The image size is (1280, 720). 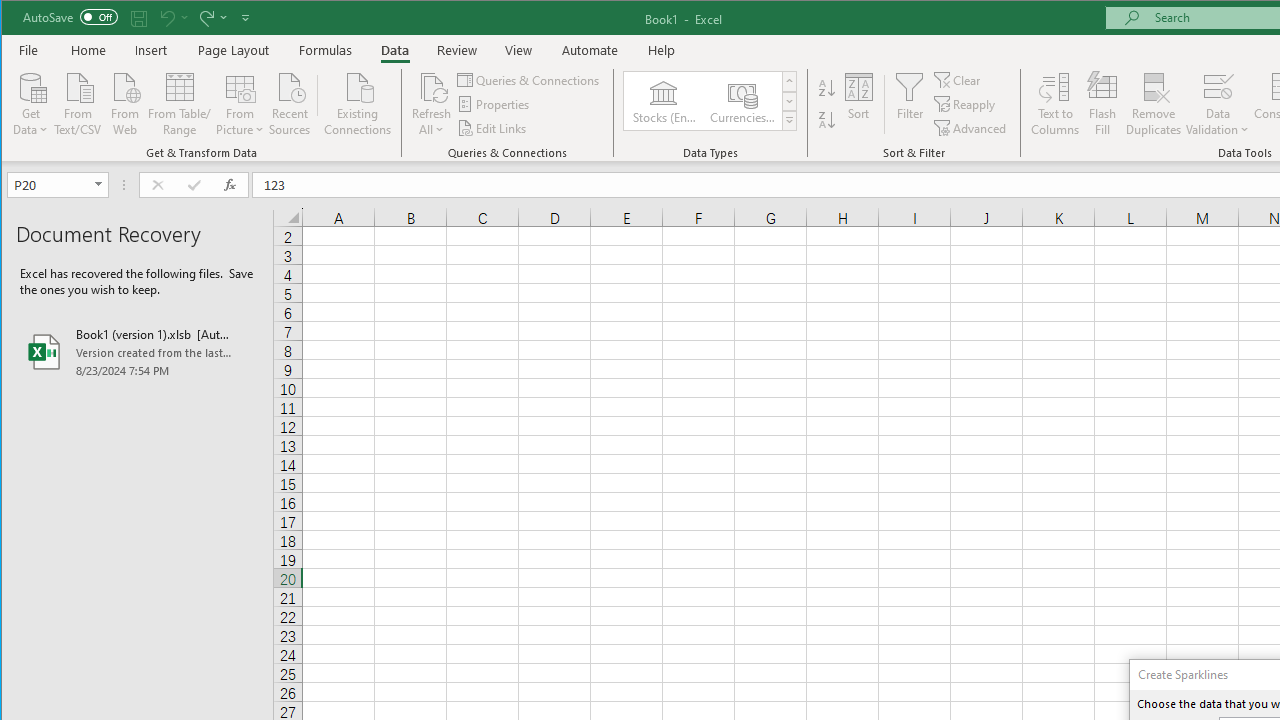 What do you see at coordinates (661, 50) in the screenshot?
I see `Help` at bounding box center [661, 50].